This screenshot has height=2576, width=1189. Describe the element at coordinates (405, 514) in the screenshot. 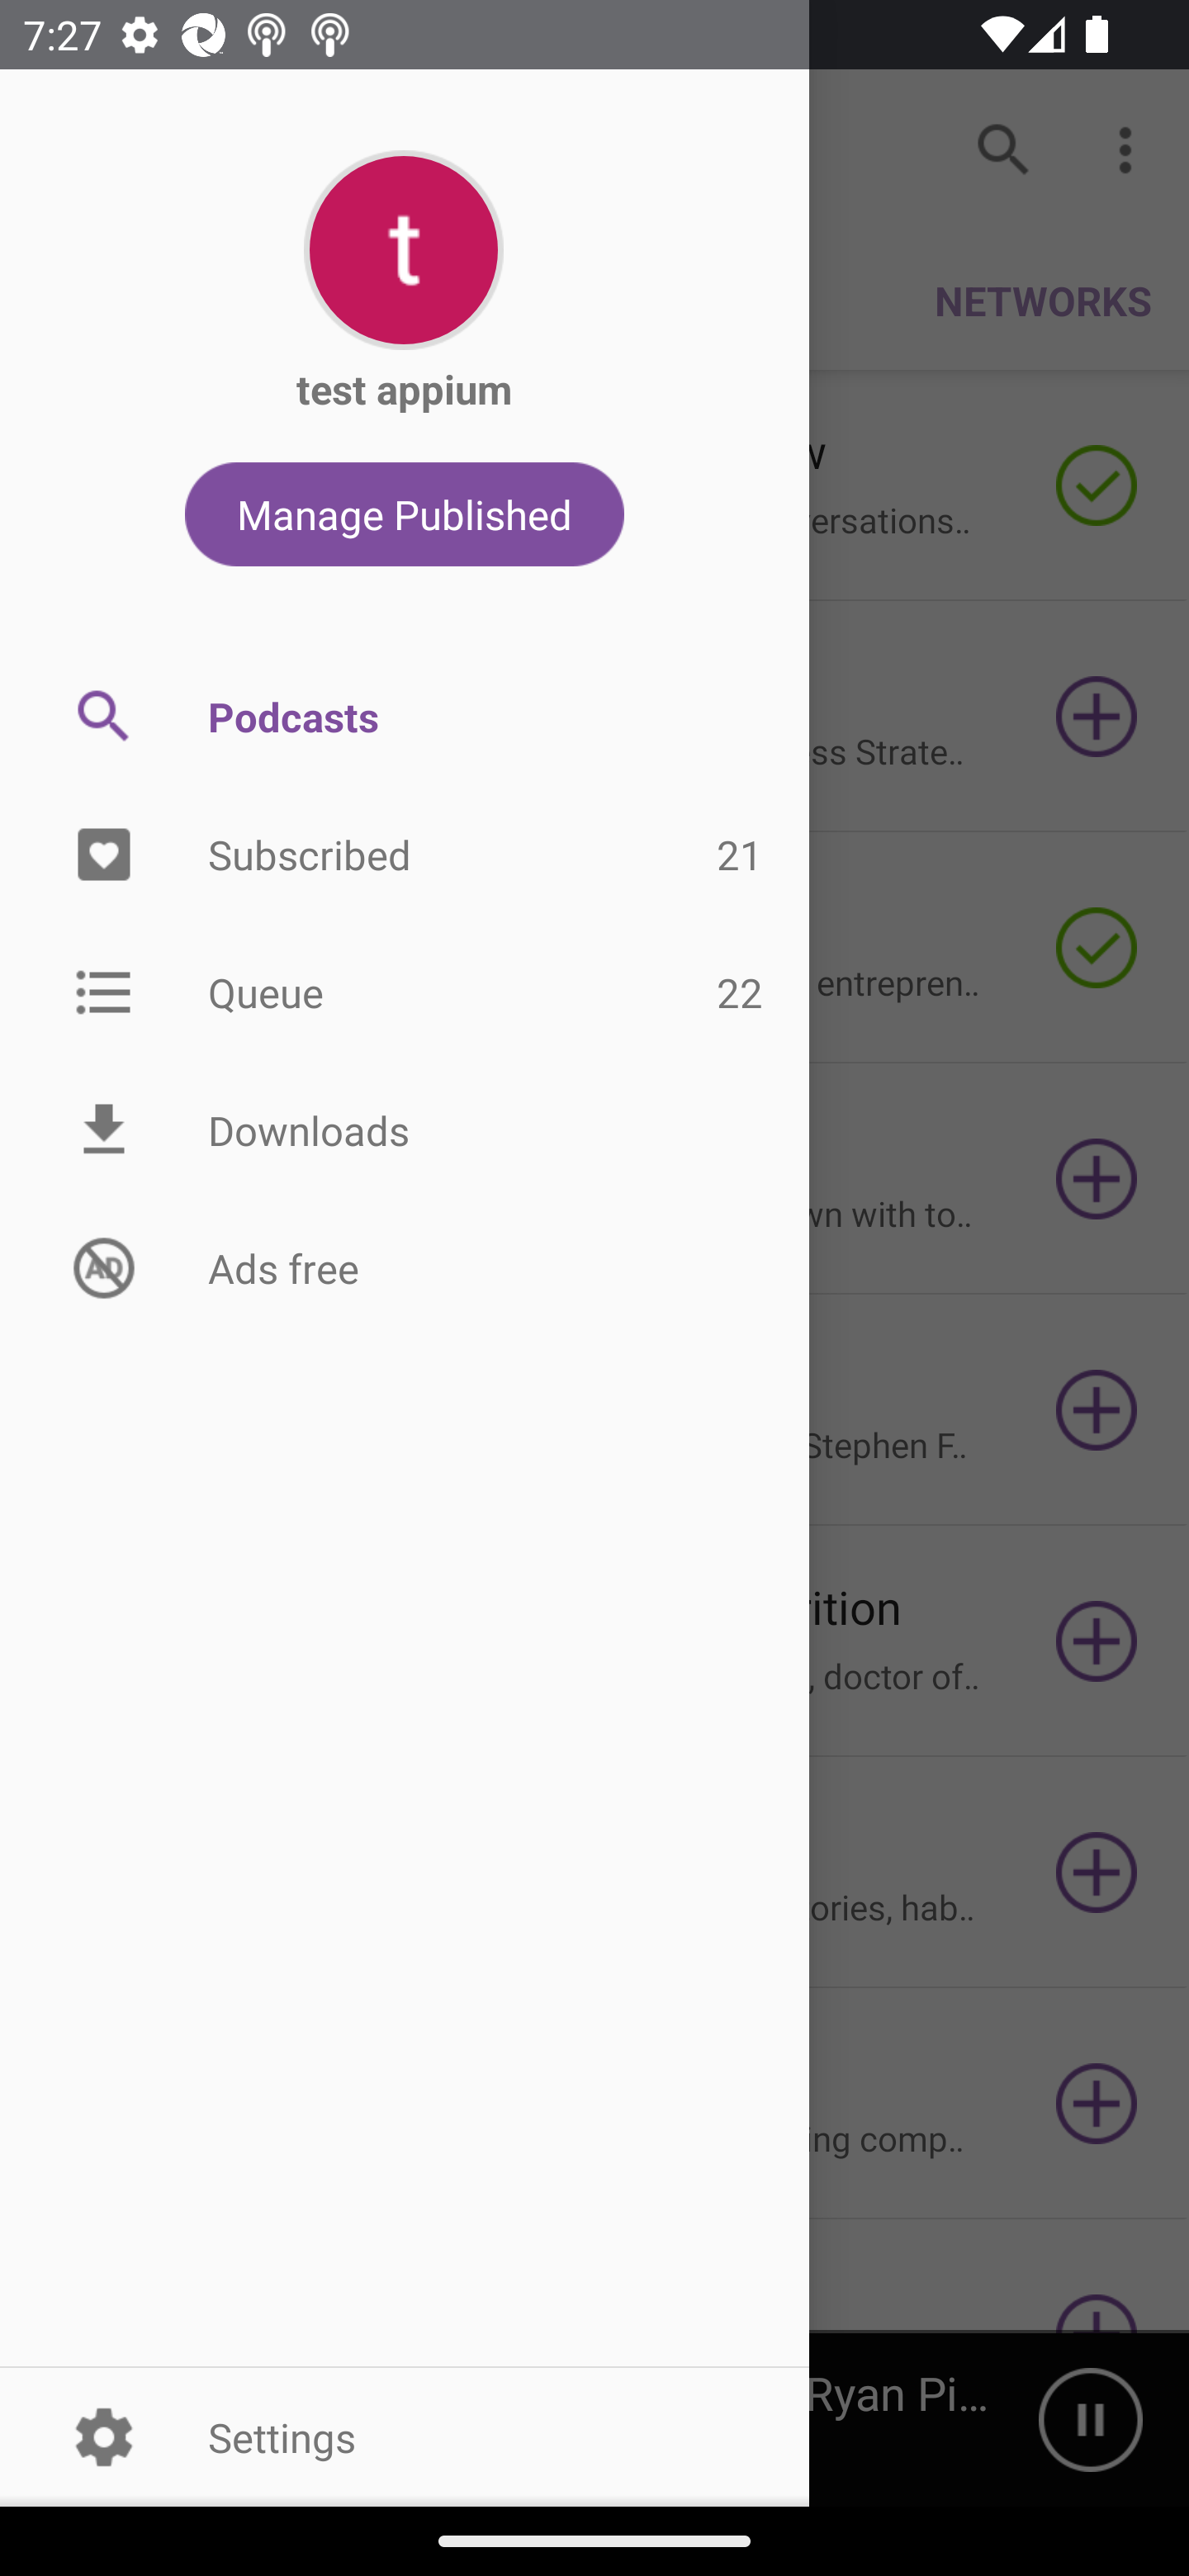

I see `Manage Published` at that location.